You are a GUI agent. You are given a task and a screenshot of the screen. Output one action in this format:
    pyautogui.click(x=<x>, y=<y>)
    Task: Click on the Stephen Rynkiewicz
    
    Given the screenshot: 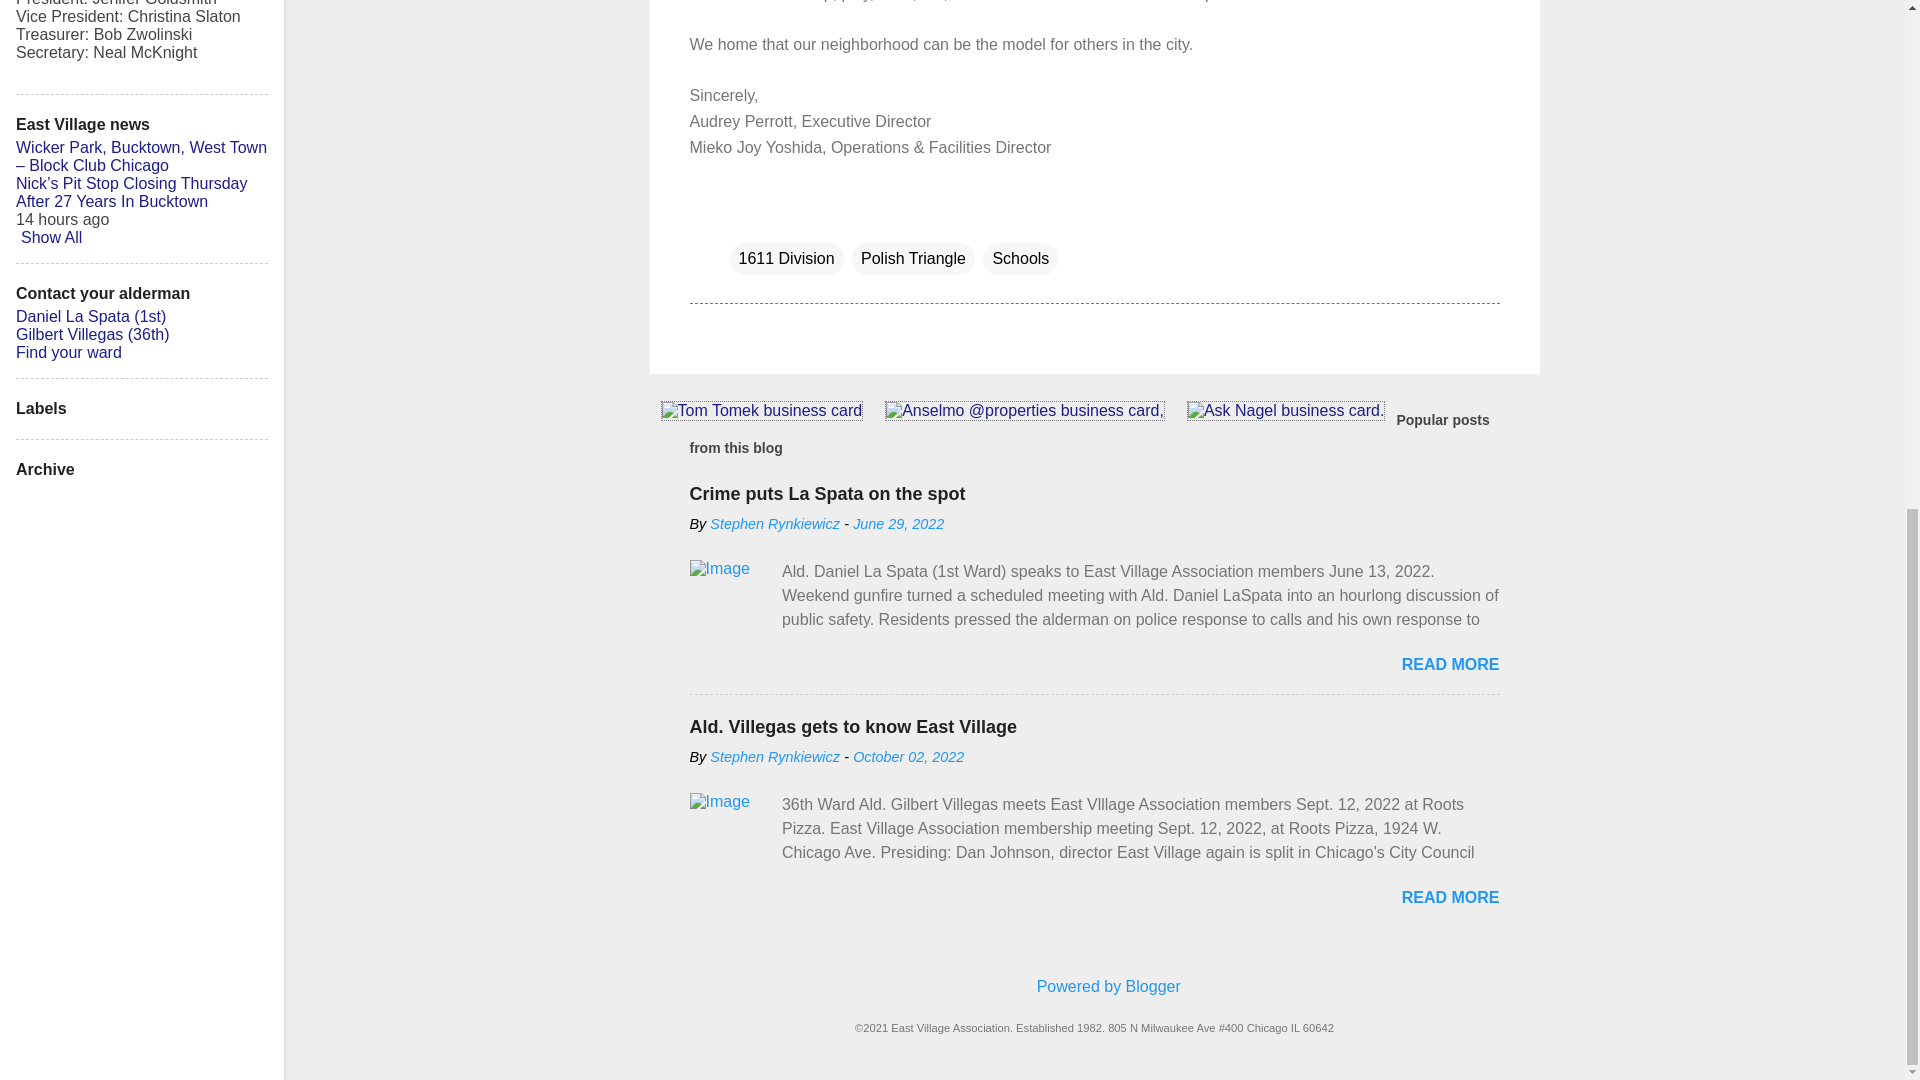 What is the action you would take?
    pyautogui.click(x=775, y=756)
    